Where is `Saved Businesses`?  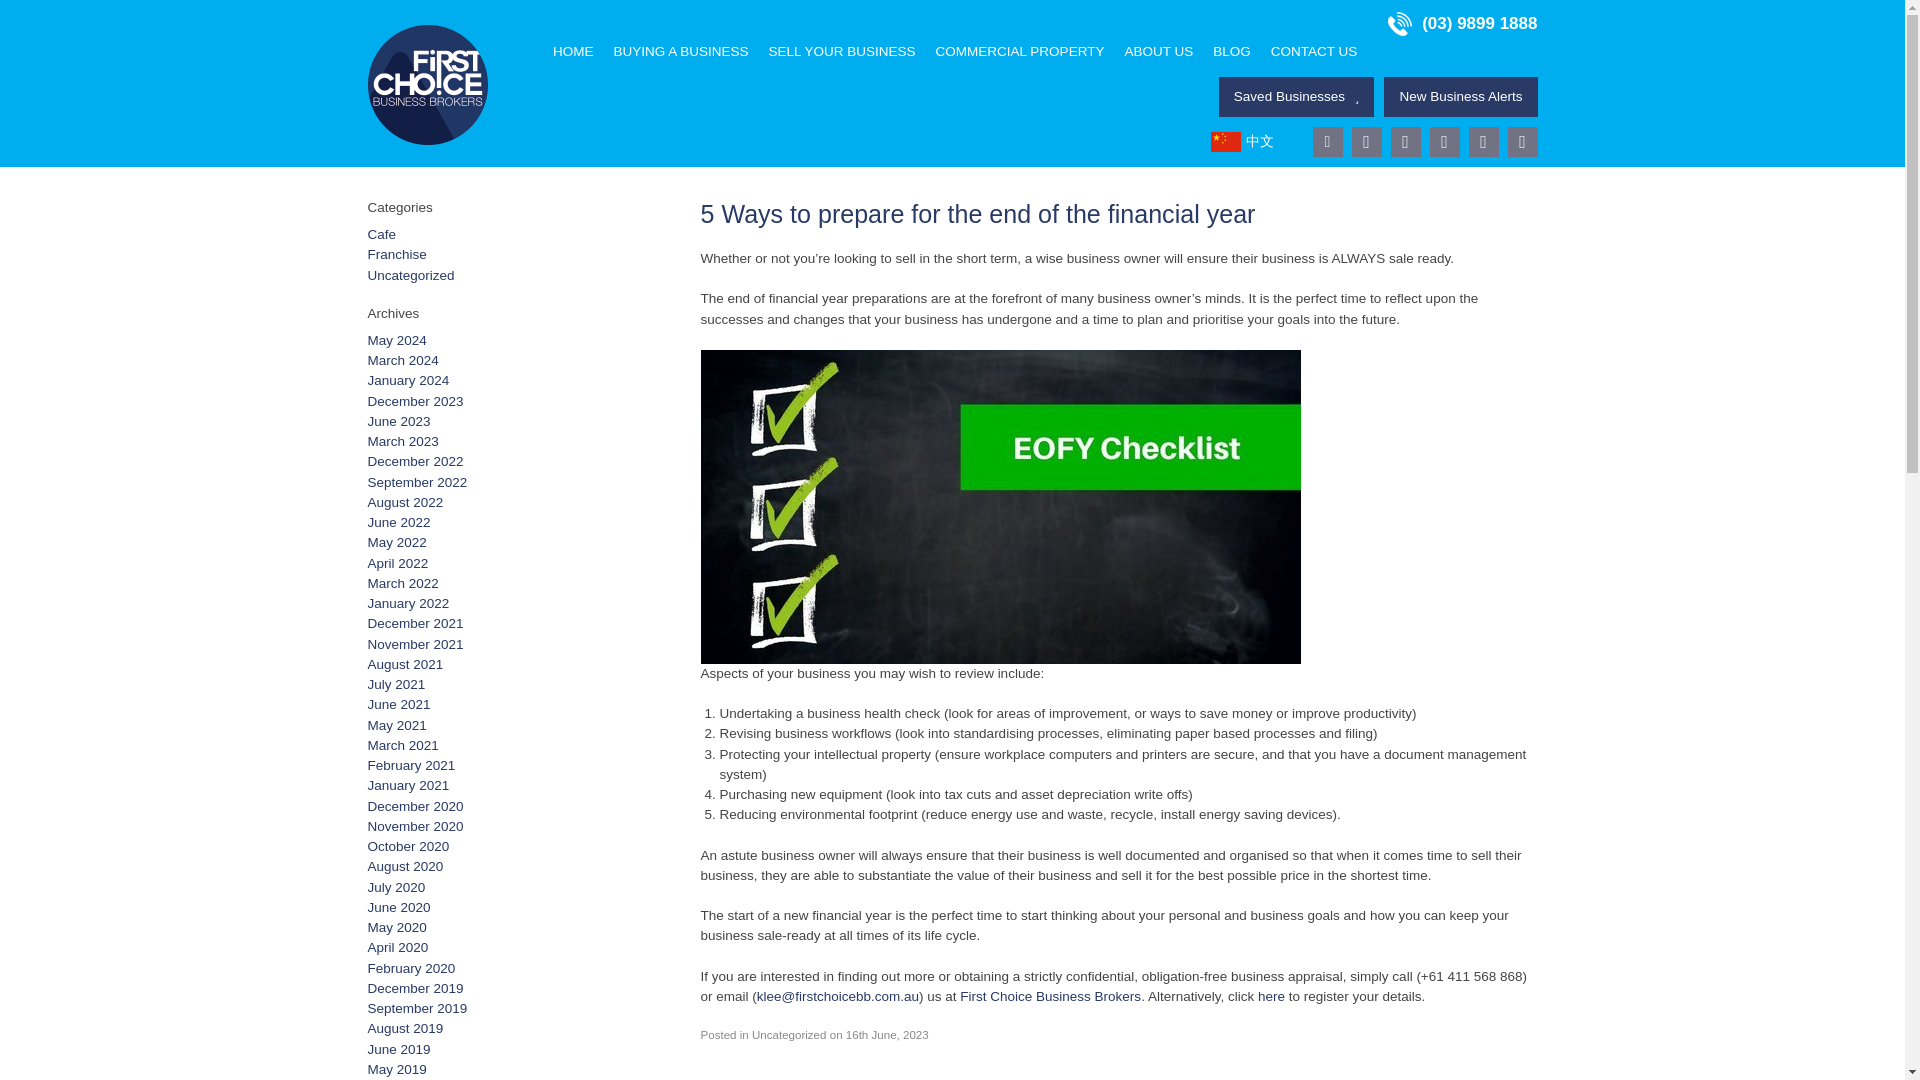
Saved Businesses is located at coordinates (1296, 96).